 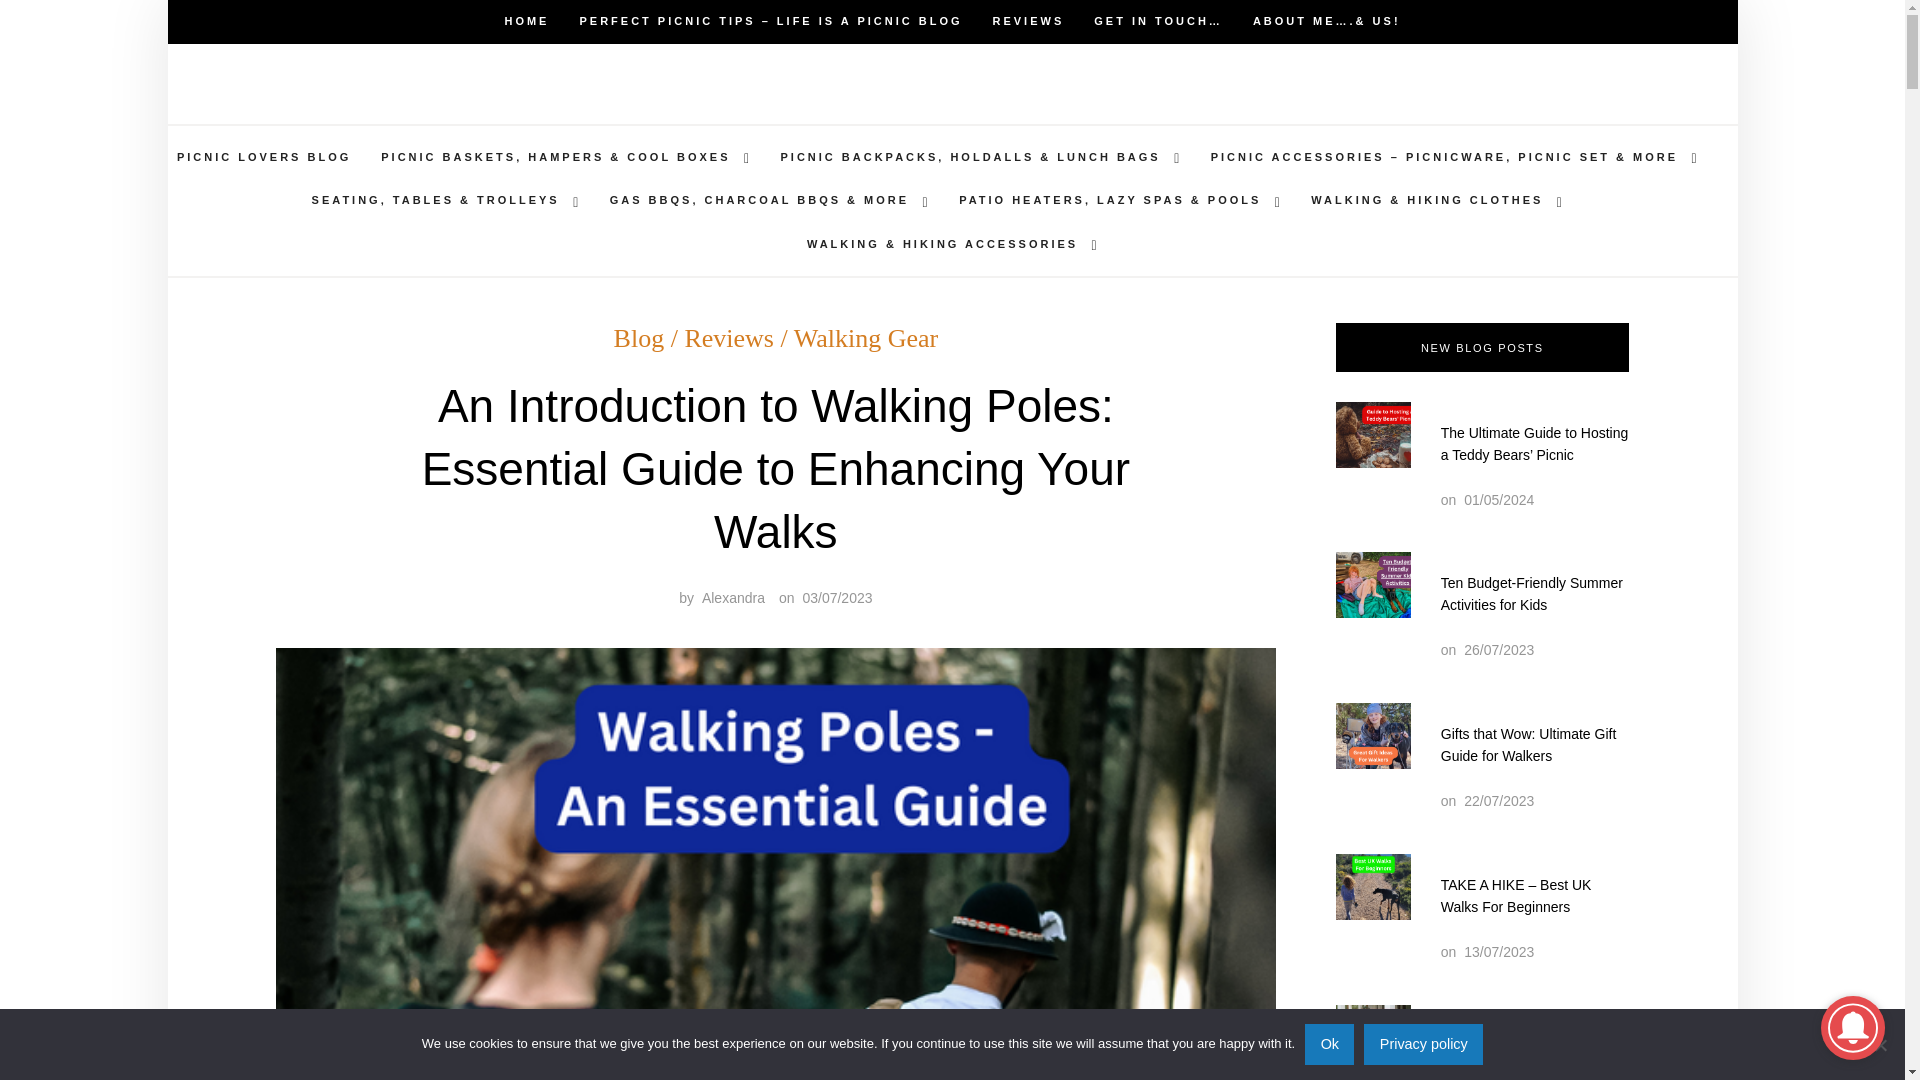 I want to click on HOME, so click(x=526, y=22).